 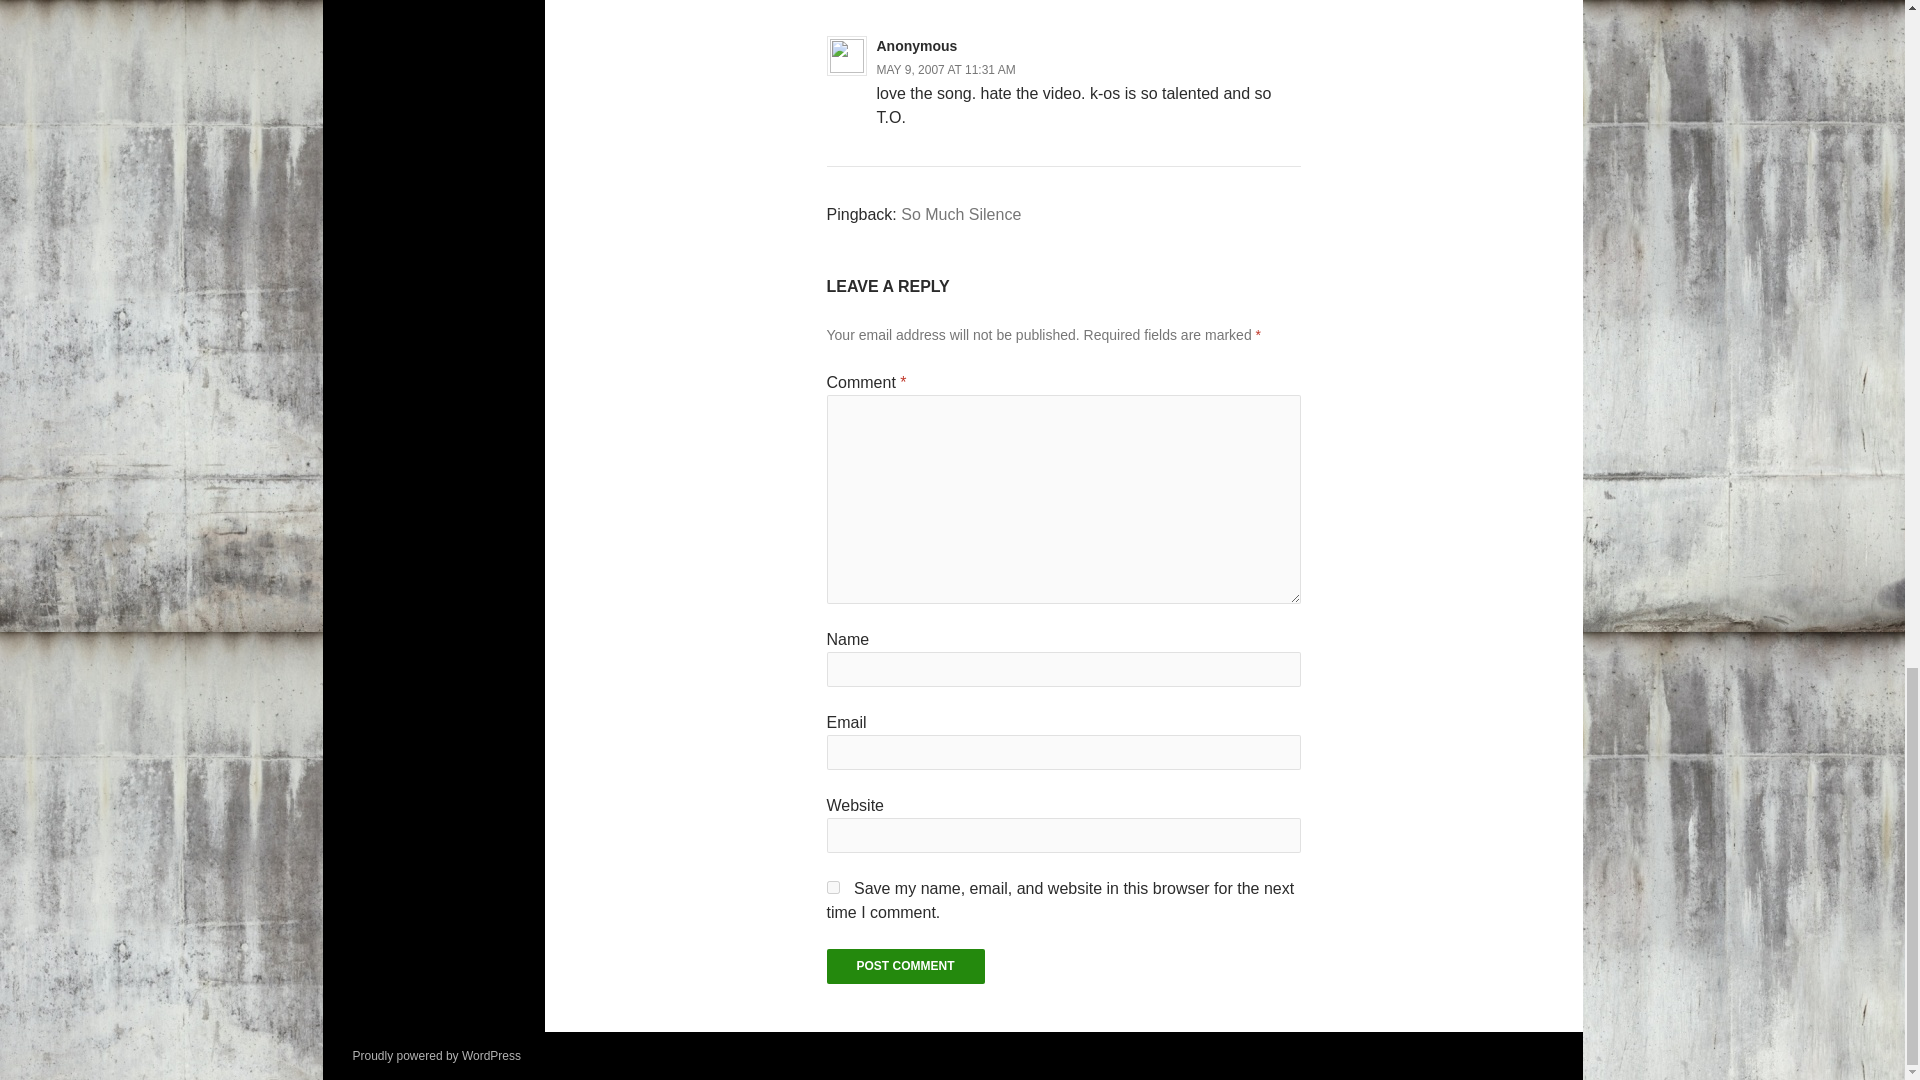 I want to click on yes, so click(x=832, y=888).